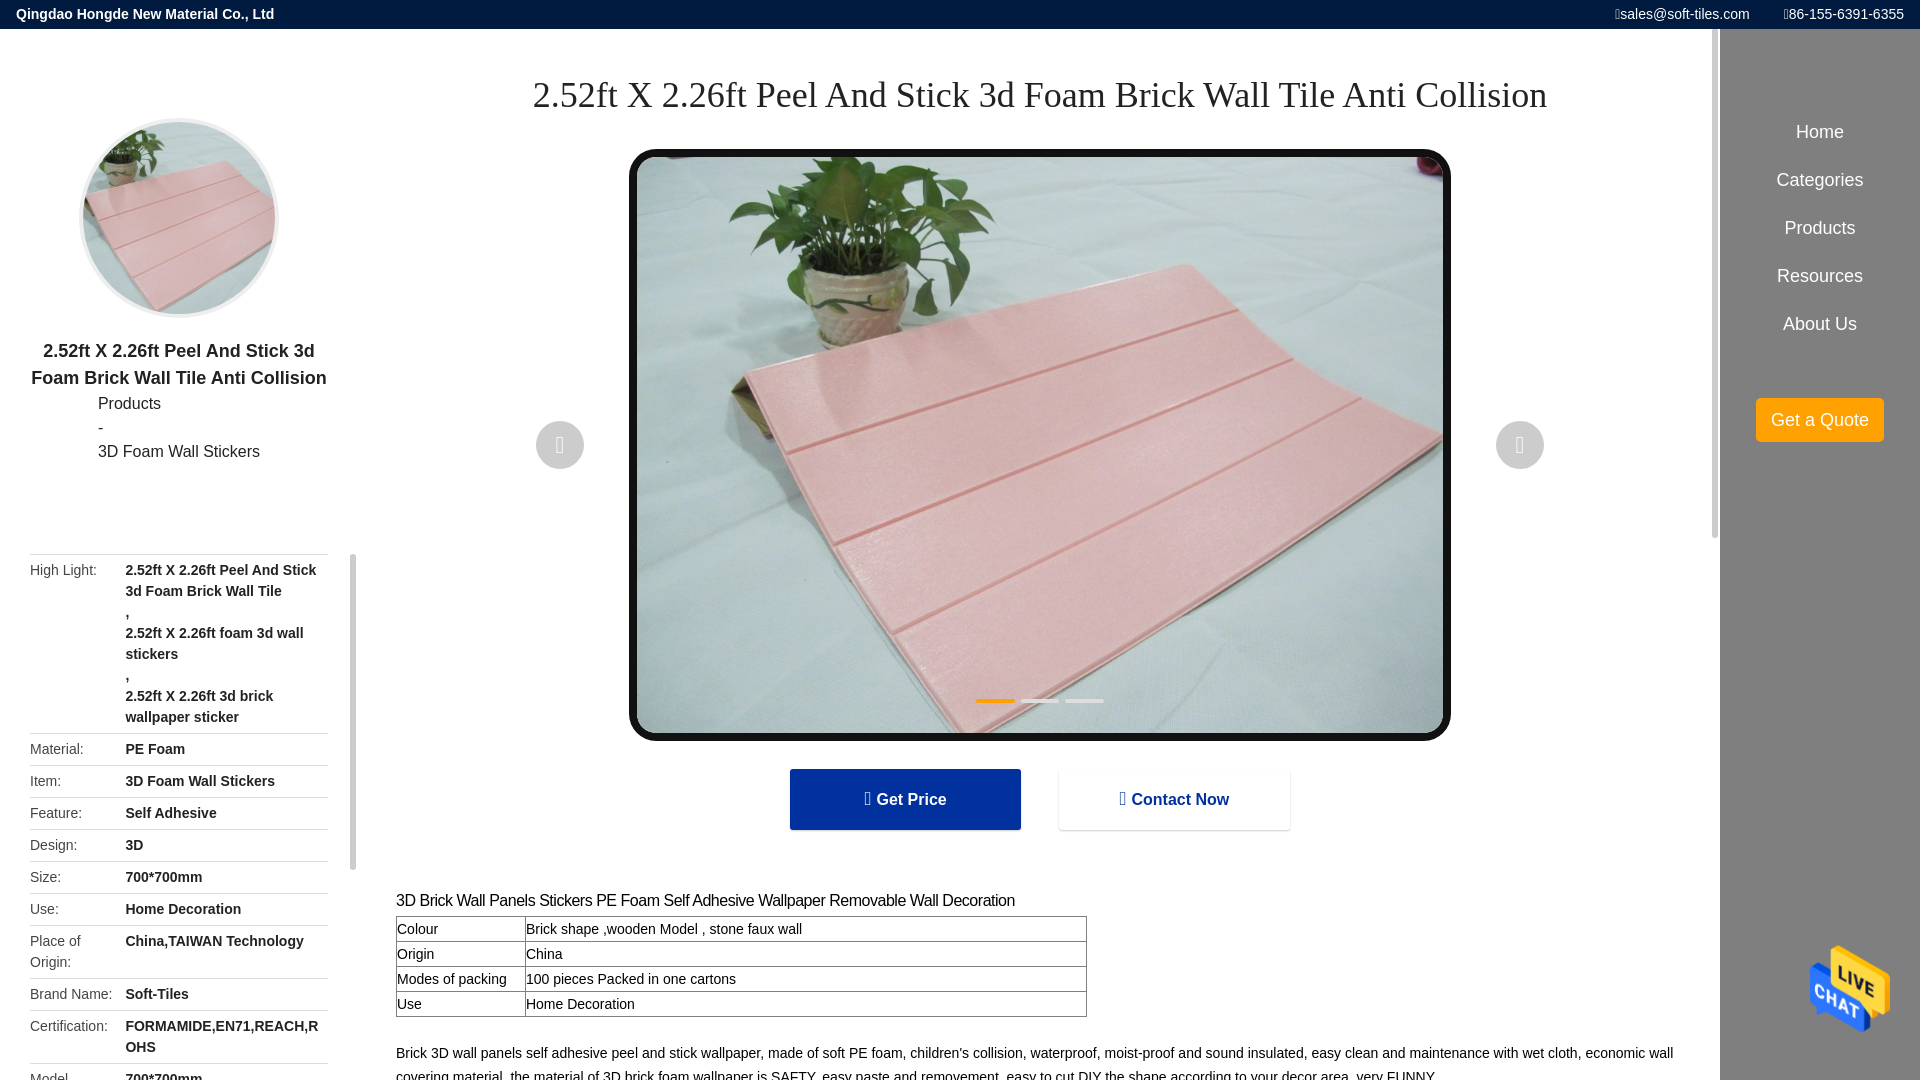 Image resolution: width=1920 pixels, height=1080 pixels. Describe the element at coordinates (1820, 132) in the screenshot. I see `Home` at that location.